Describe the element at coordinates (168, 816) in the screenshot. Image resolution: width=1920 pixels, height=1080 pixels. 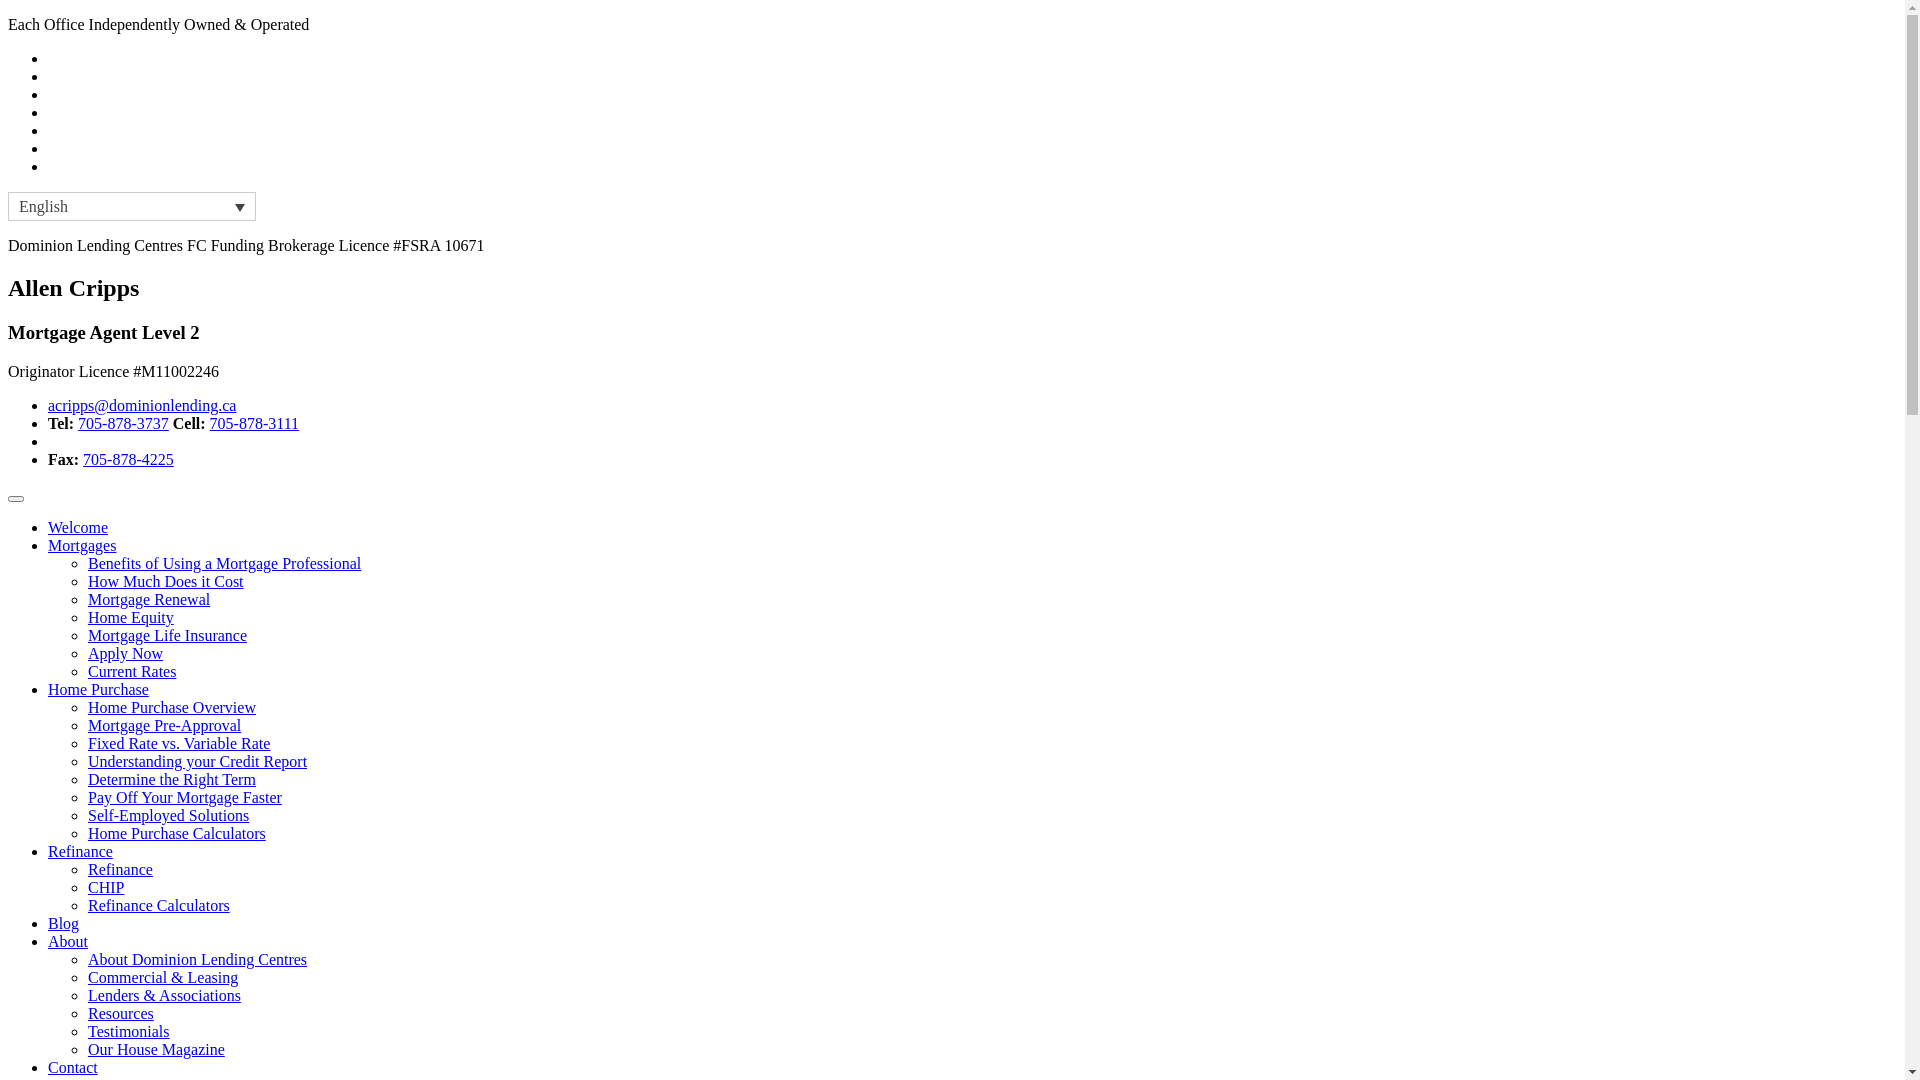
I see `Self-Employed Solutions` at that location.